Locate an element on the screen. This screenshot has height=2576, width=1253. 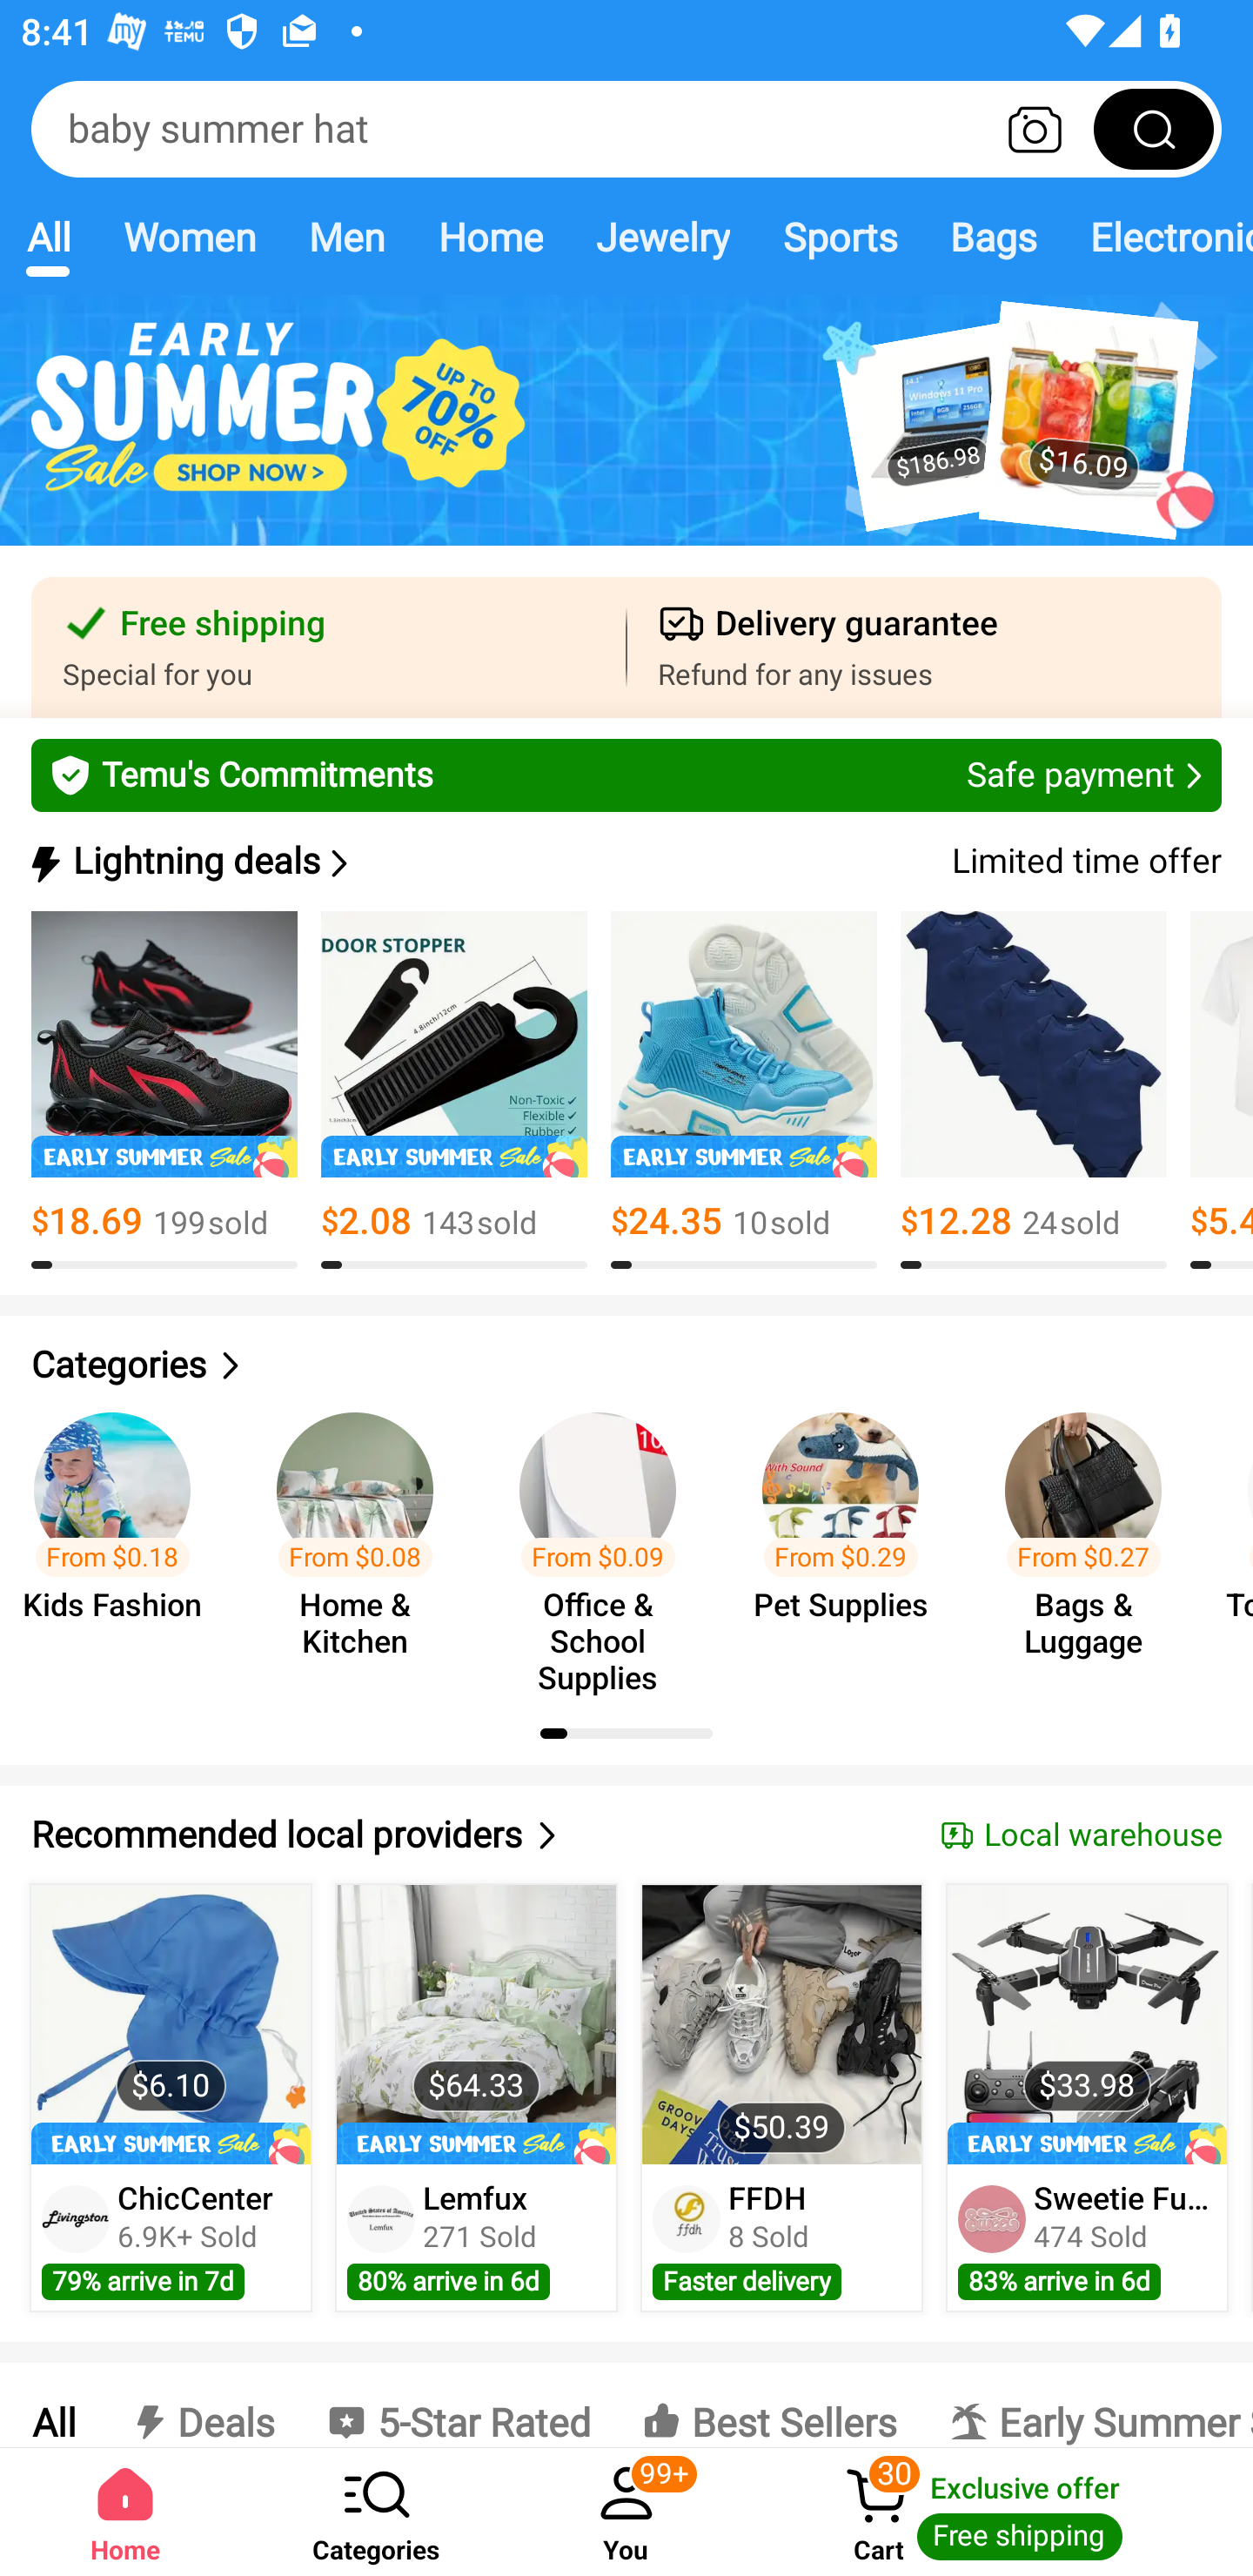
Temu's Commitments is located at coordinates (626, 775).